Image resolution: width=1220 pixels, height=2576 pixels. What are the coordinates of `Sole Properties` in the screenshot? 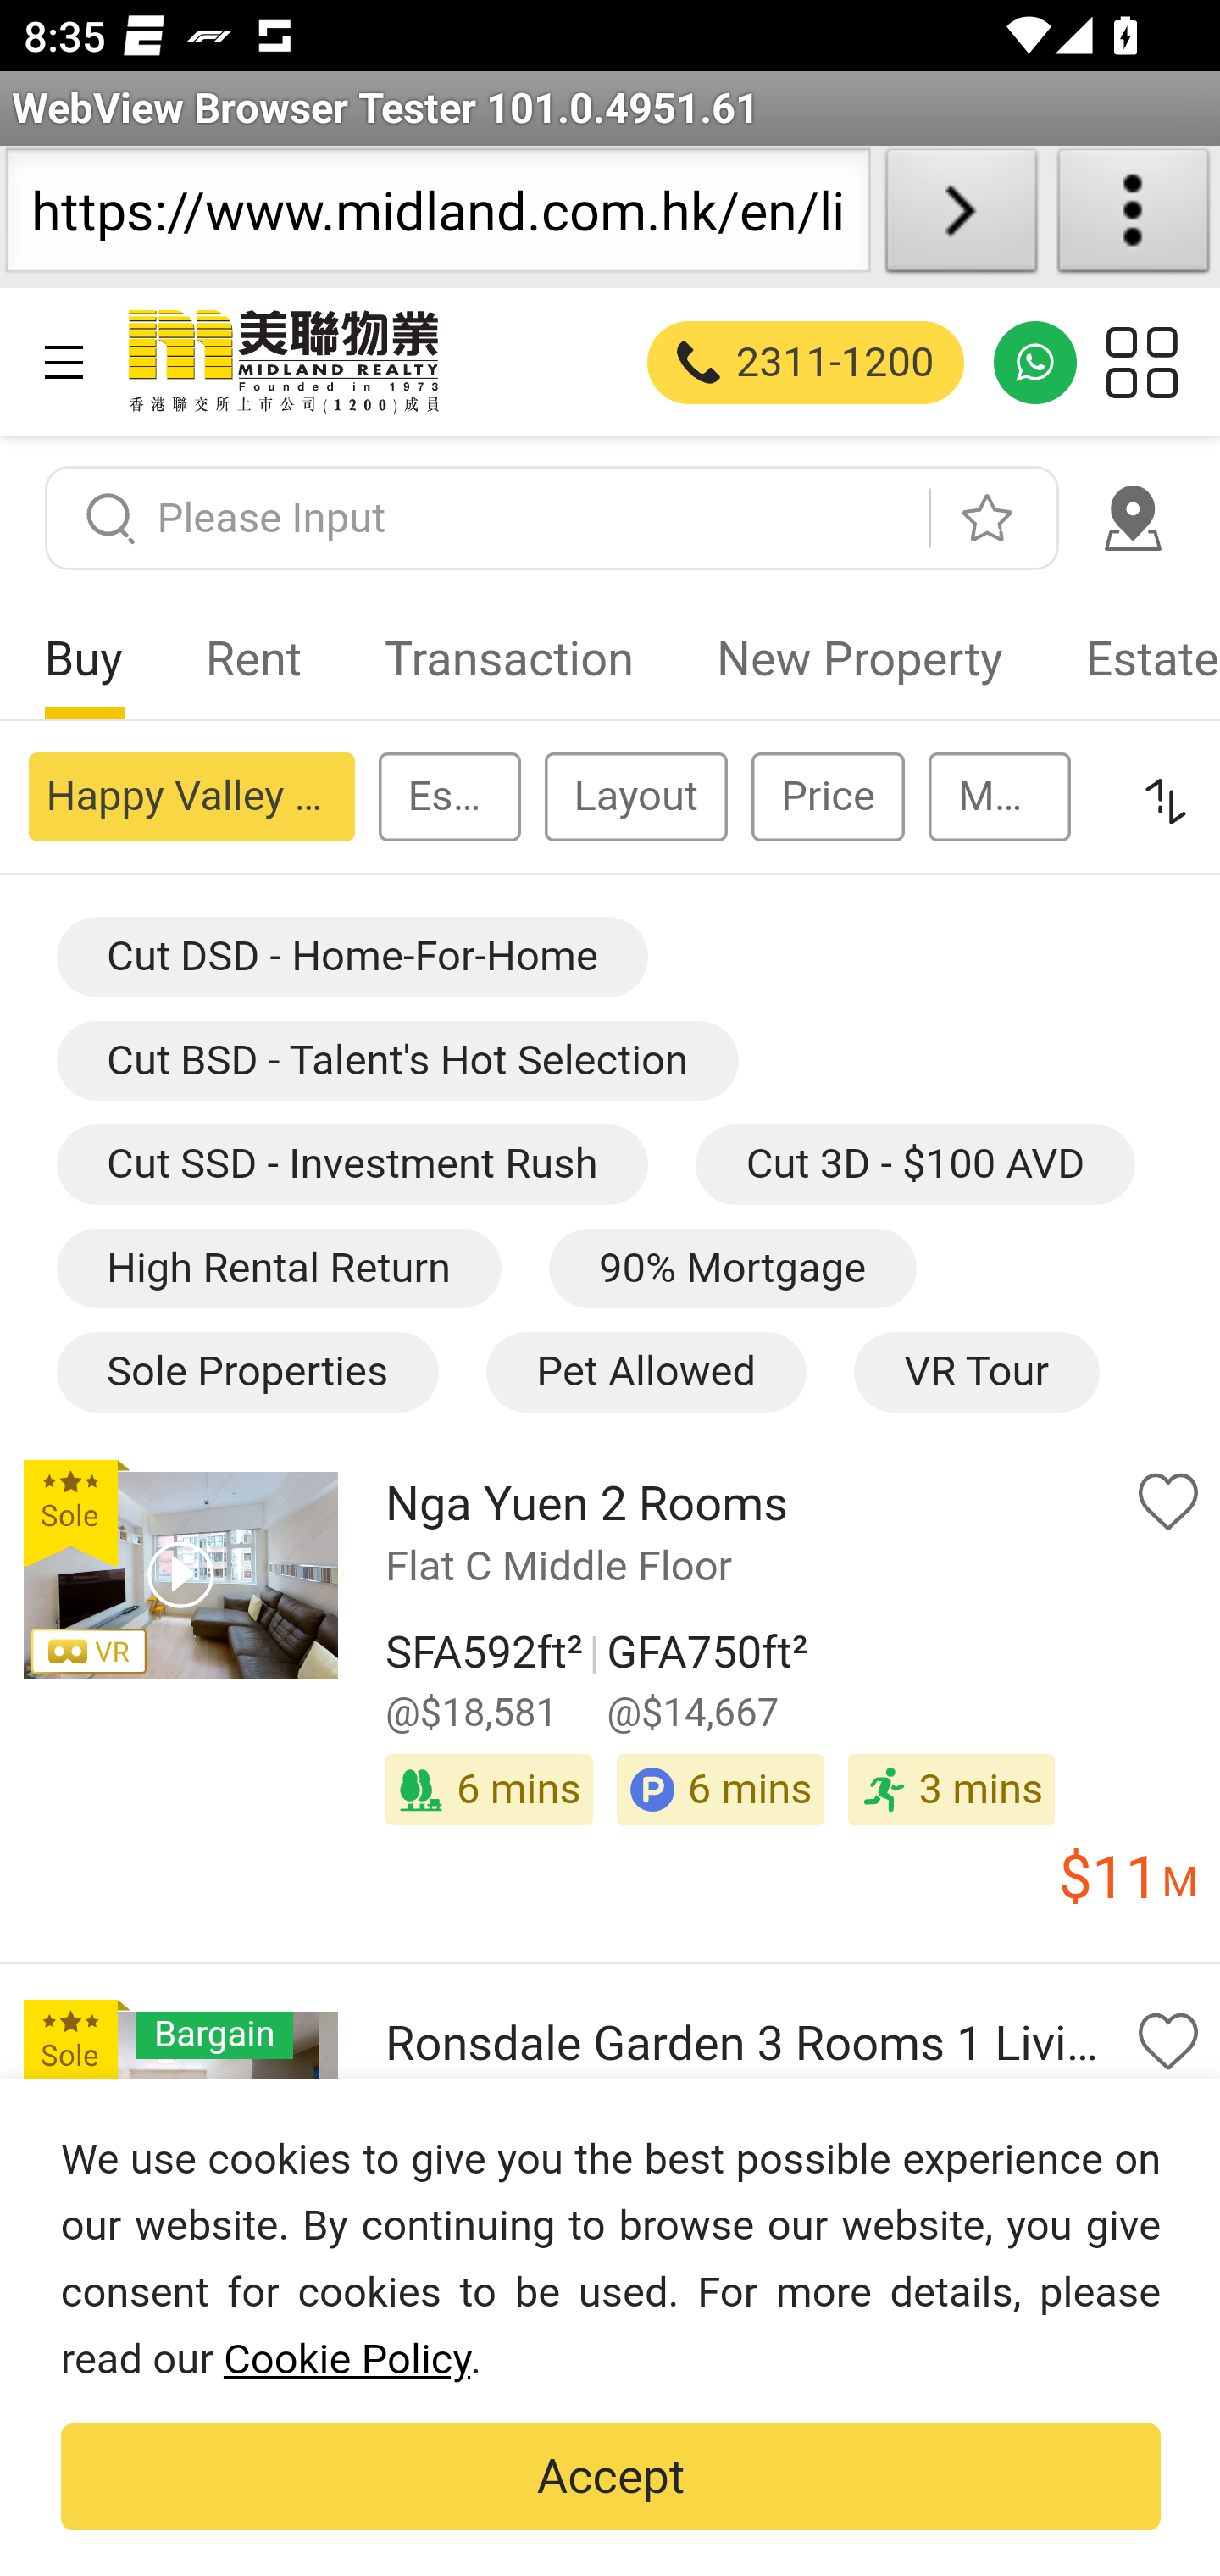 It's located at (246, 1373).